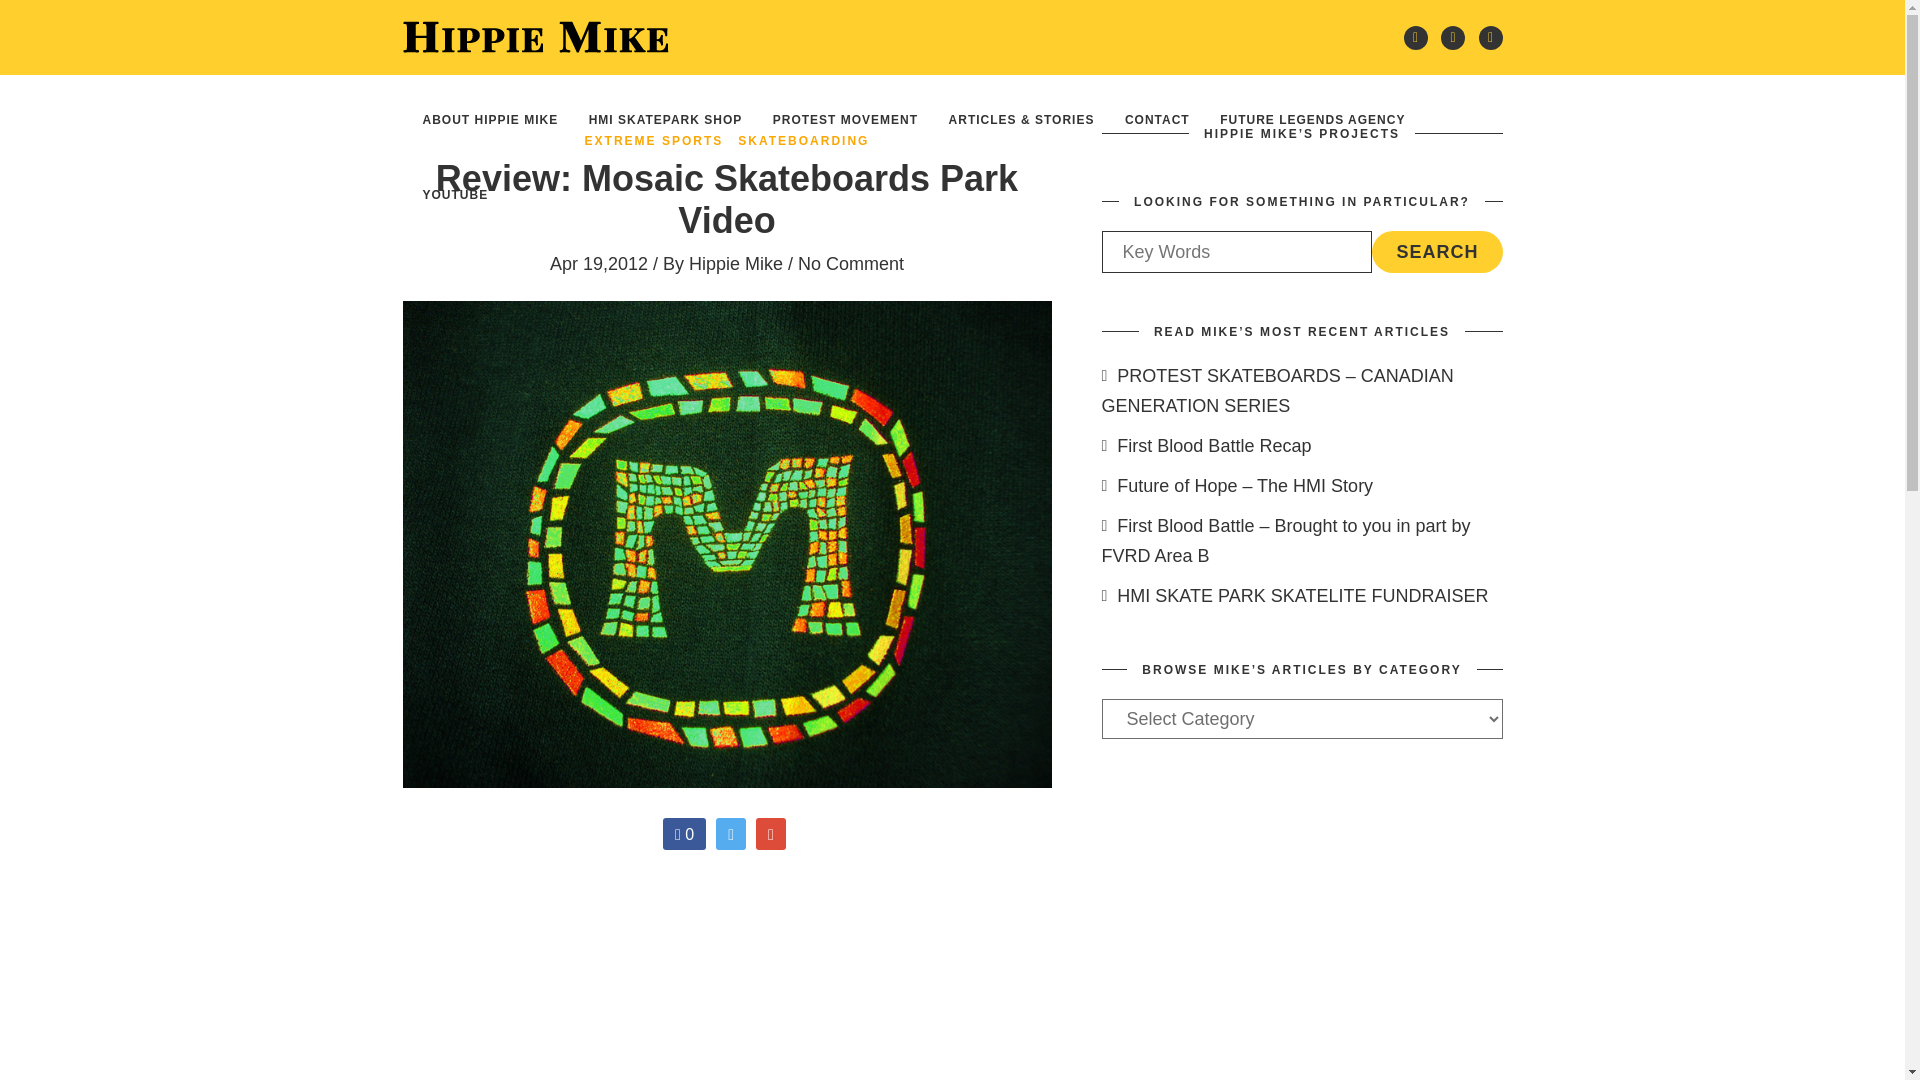  What do you see at coordinates (1296, 596) in the screenshot?
I see `HMI SKATE PARK SKATELITE FUNDRAISER` at bounding box center [1296, 596].